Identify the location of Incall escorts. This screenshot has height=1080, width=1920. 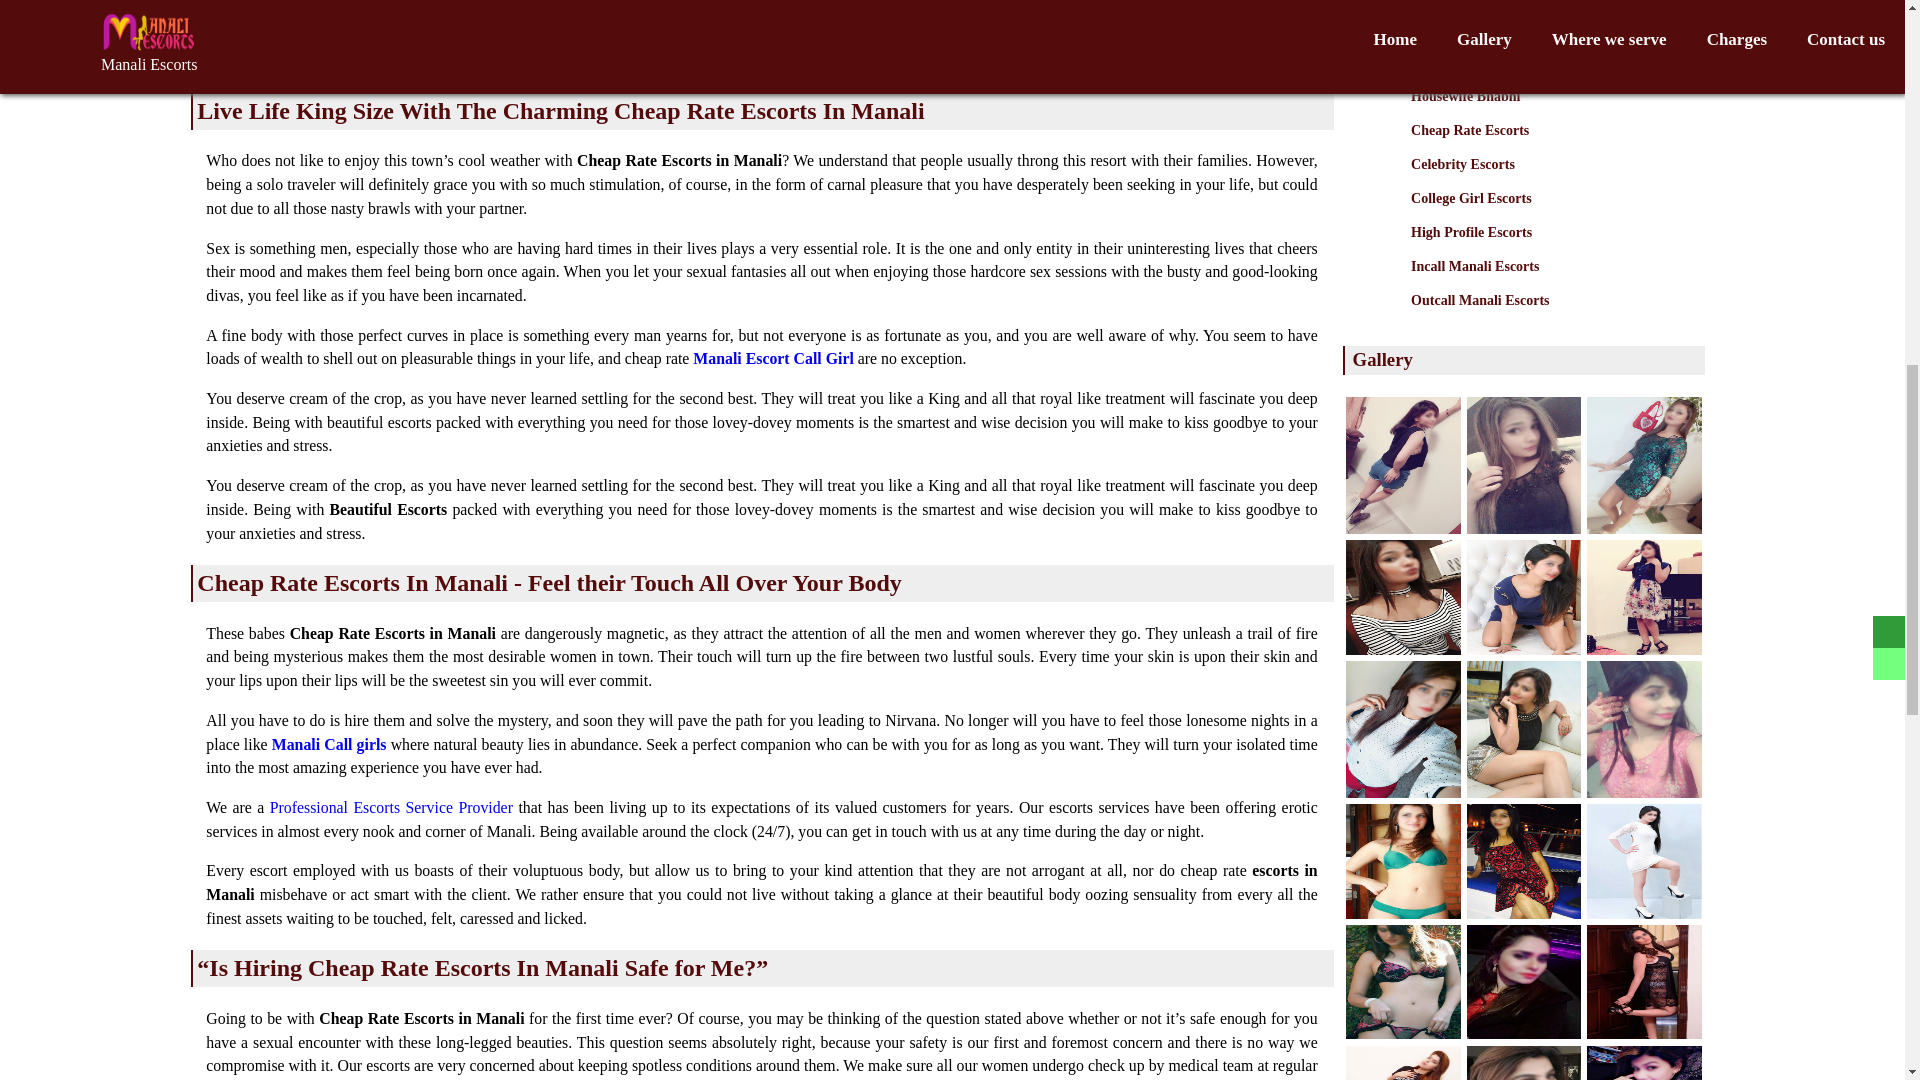
(1543, 284).